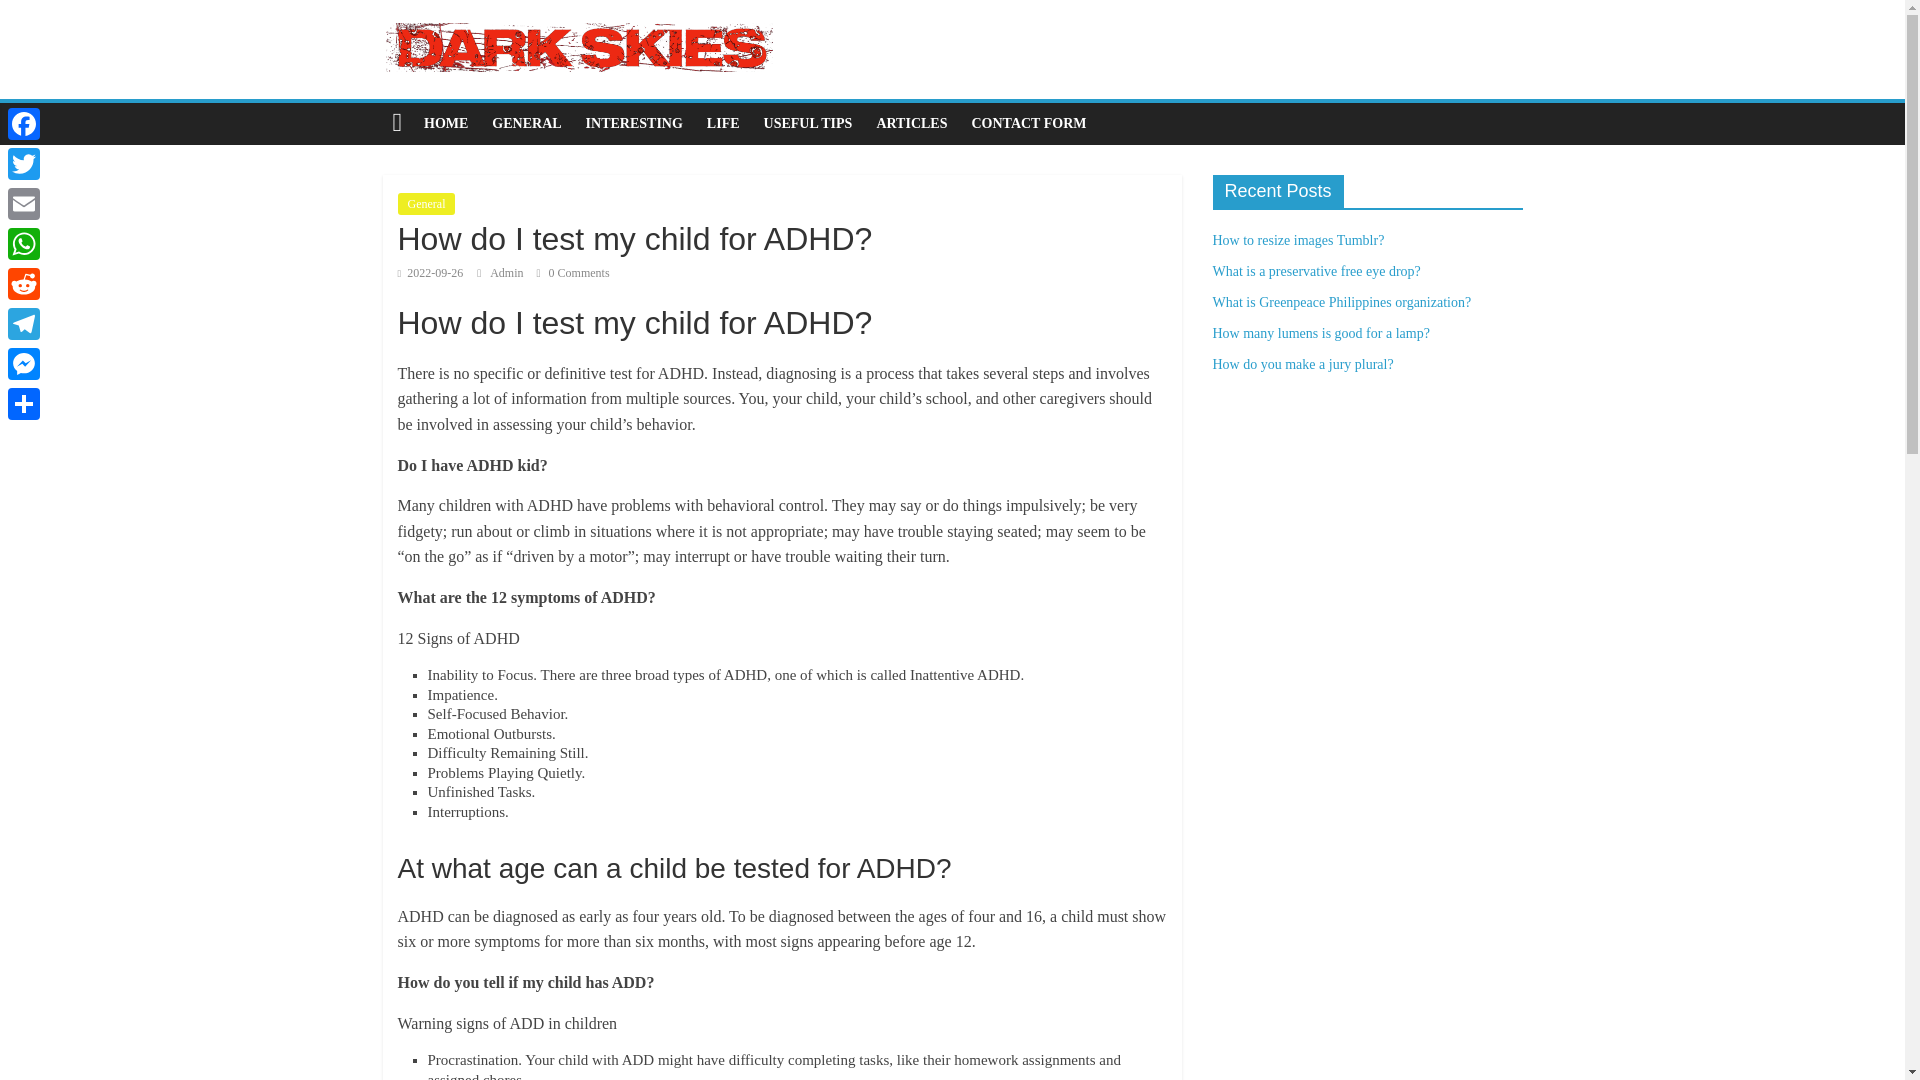 The width and height of the screenshot is (1920, 1080). What do you see at coordinates (24, 163) in the screenshot?
I see `Twitter` at bounding box center [24, 163].